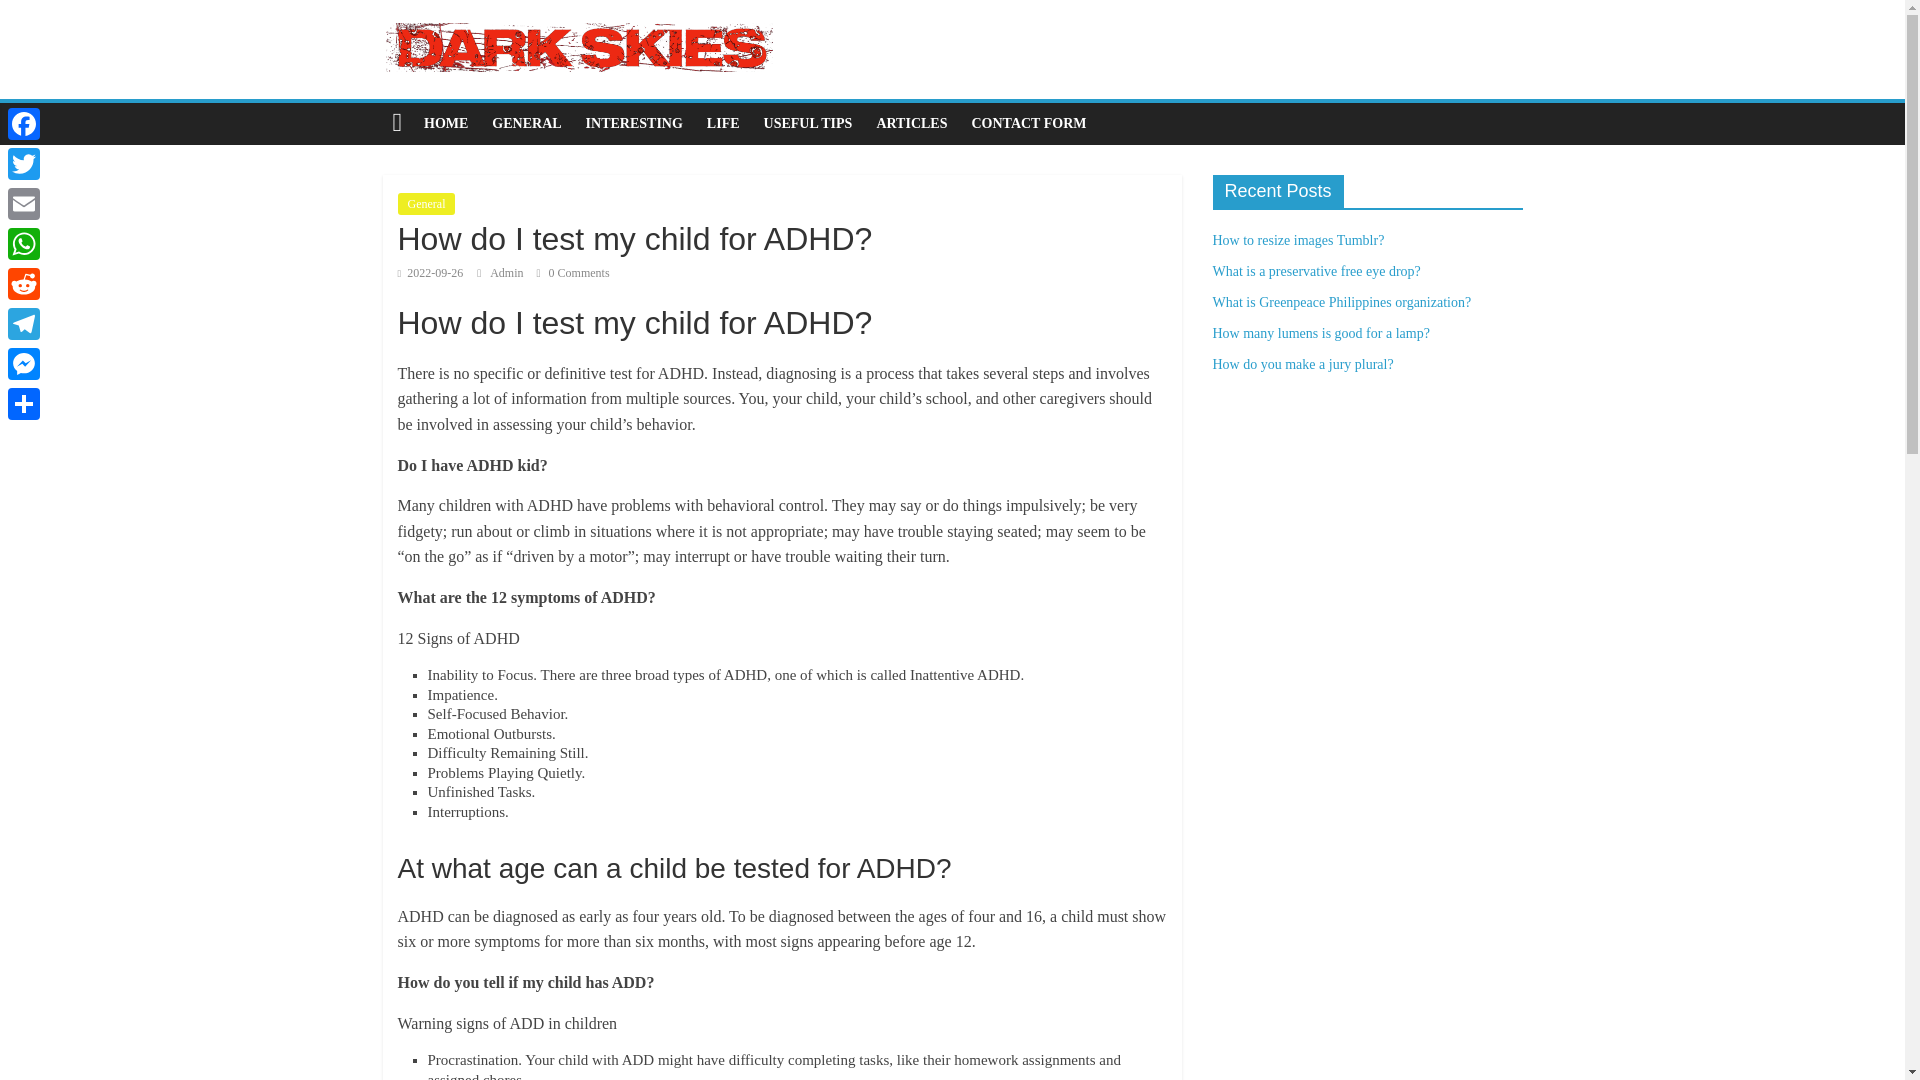 The width and height of the screenshot is (1920, 1080). What do you see at coordinates (24, 163) in the screenshot?
I see `Twitter` at bounding box center [24, 163].